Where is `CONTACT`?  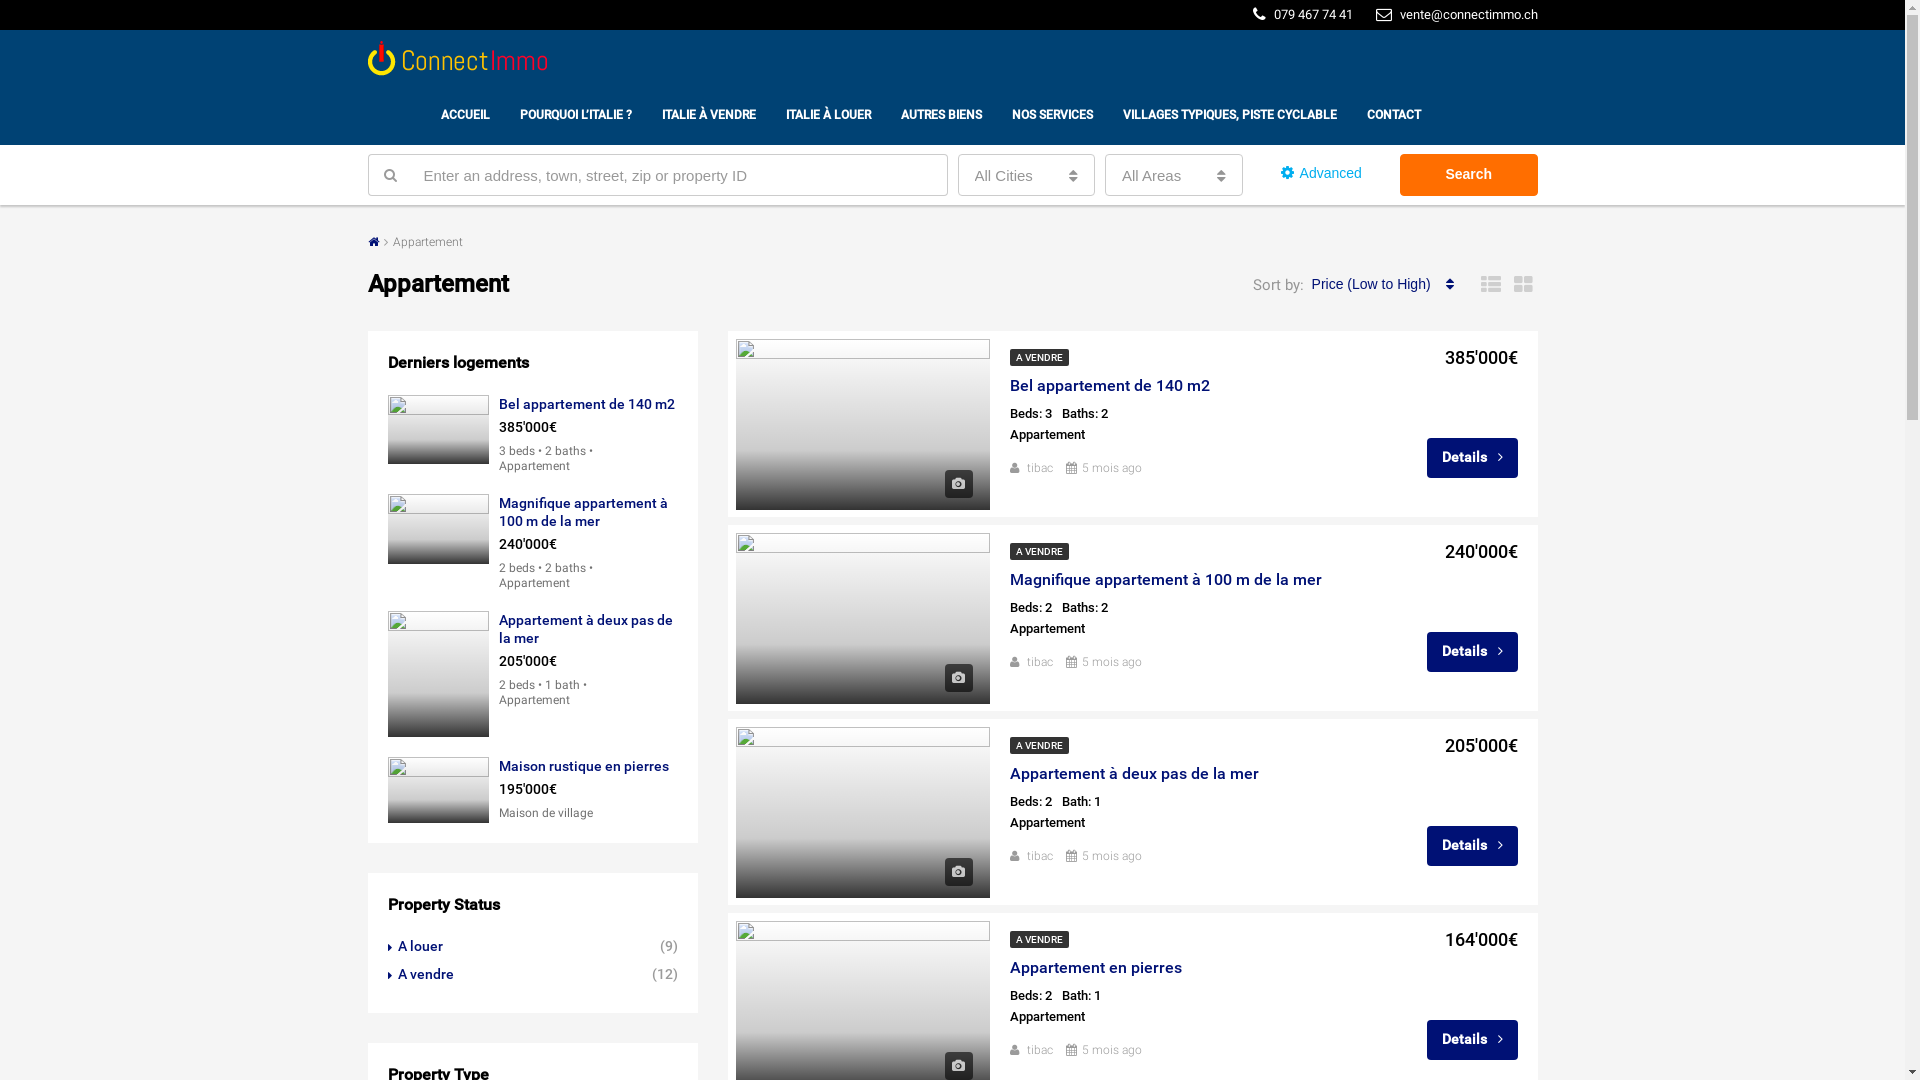 CONTACT is located at coordinates (1394, 115).